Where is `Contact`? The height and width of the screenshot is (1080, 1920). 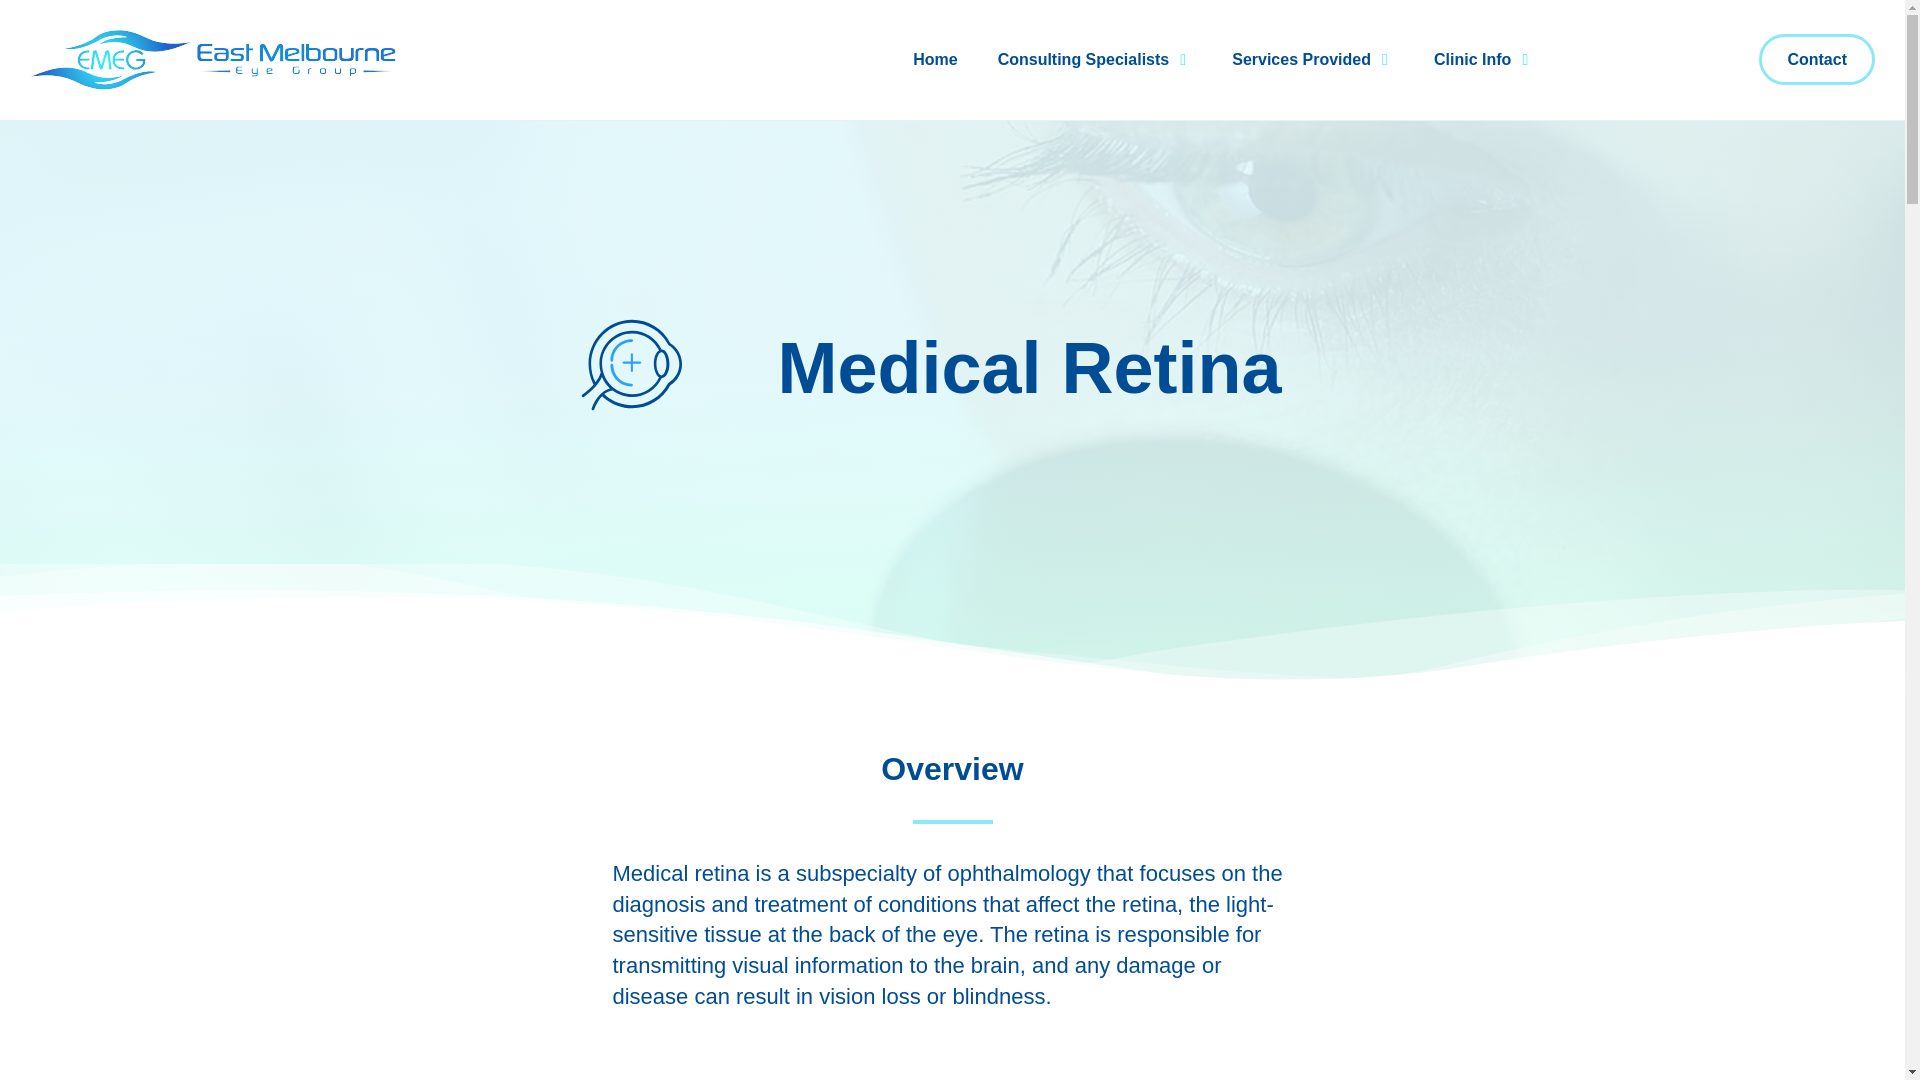
Contact is located at coordinates (1816, 59).